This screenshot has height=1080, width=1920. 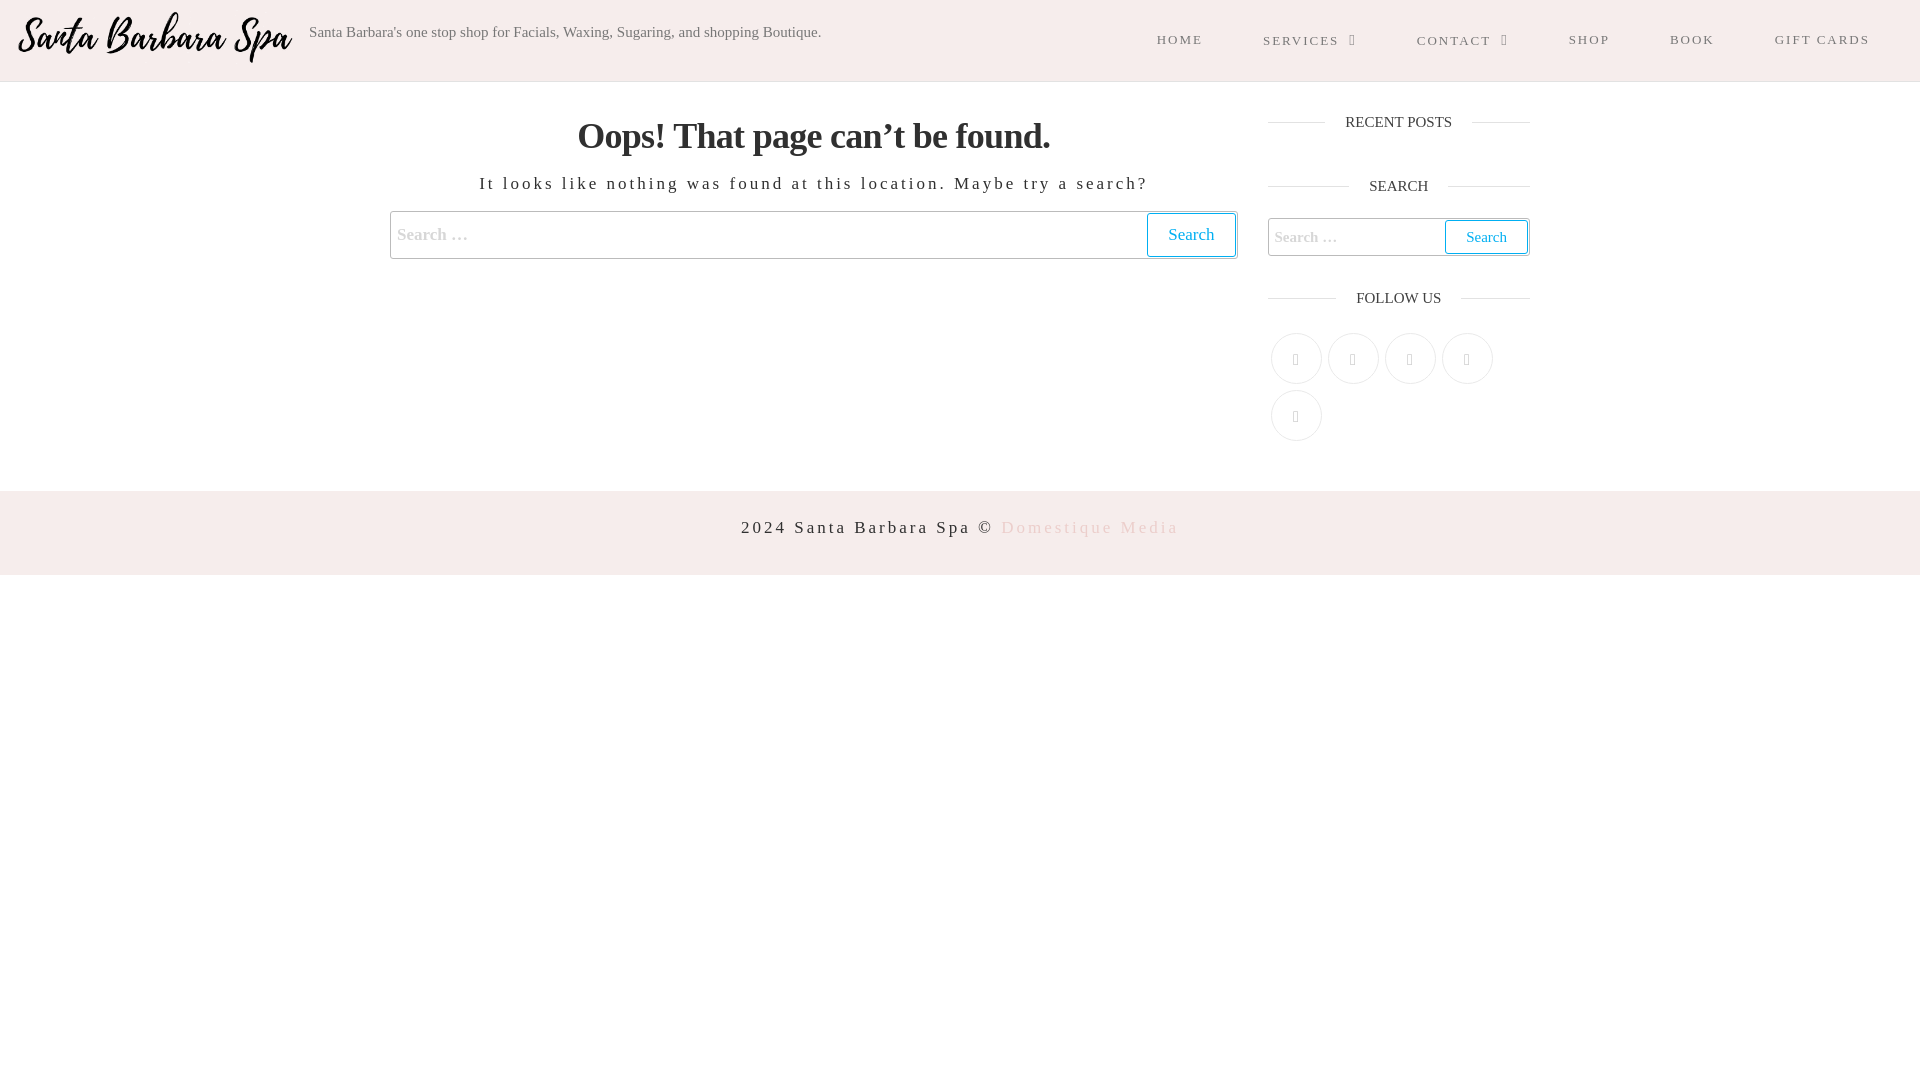 I want to click on Services, so click(x=1330, y=40).